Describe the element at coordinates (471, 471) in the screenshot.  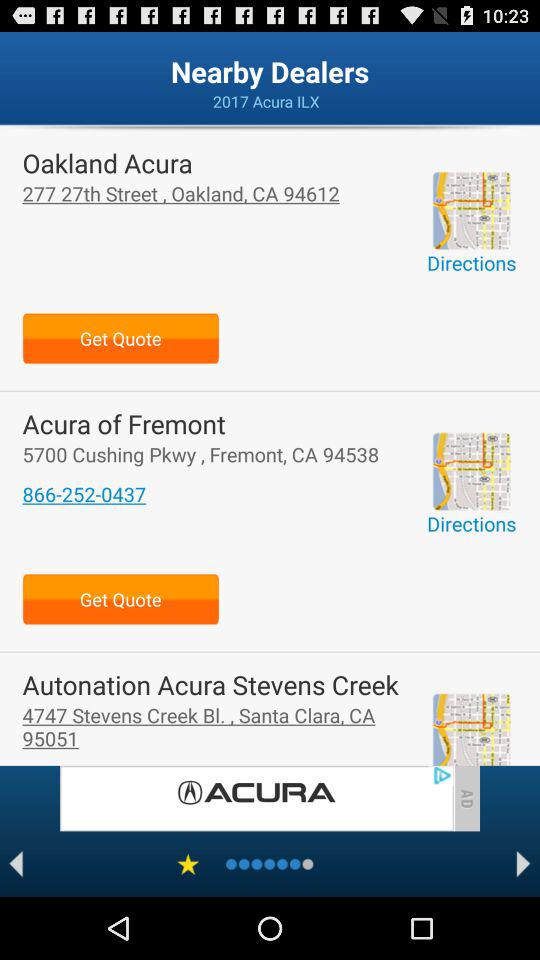
I see `zoom in to directions` at that location.